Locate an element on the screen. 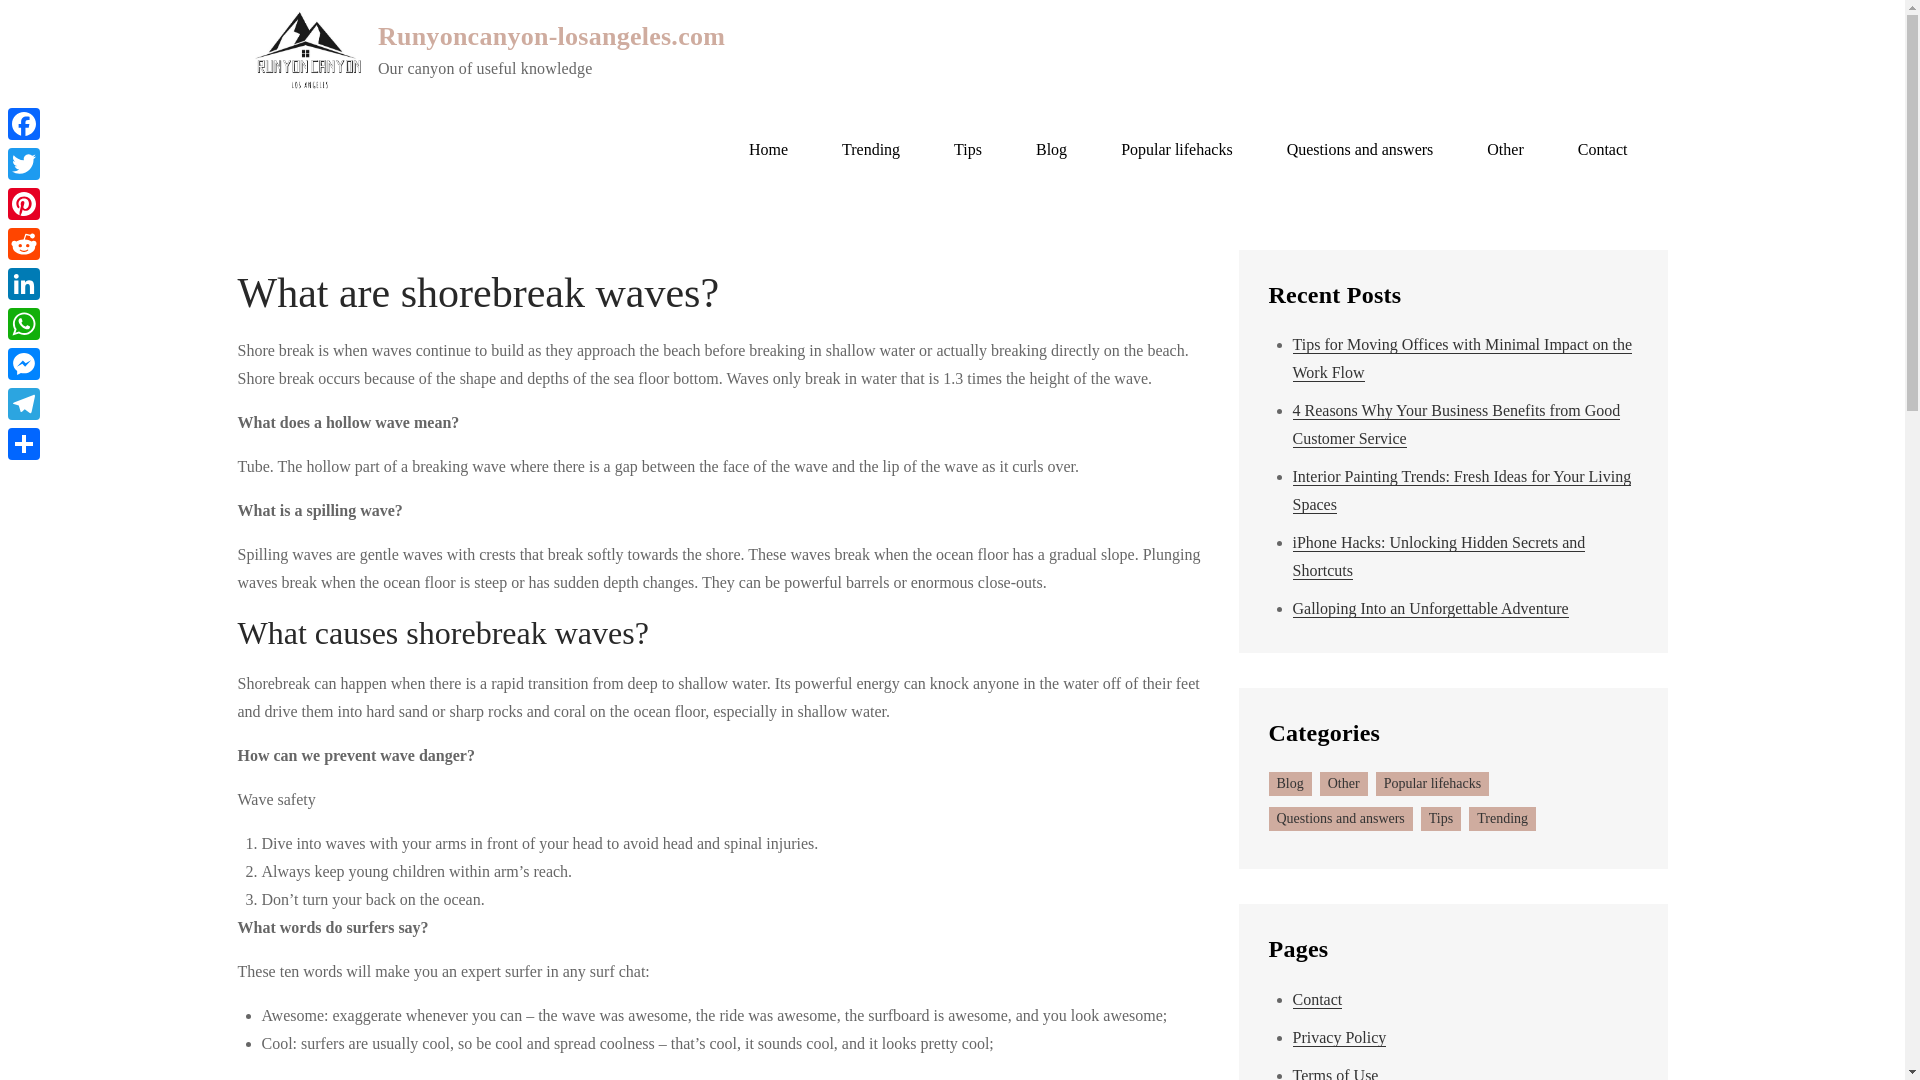 The height and width of the screenshot is (1080, 1920). Privacy Policy is located at coordinates (1339, 1038).